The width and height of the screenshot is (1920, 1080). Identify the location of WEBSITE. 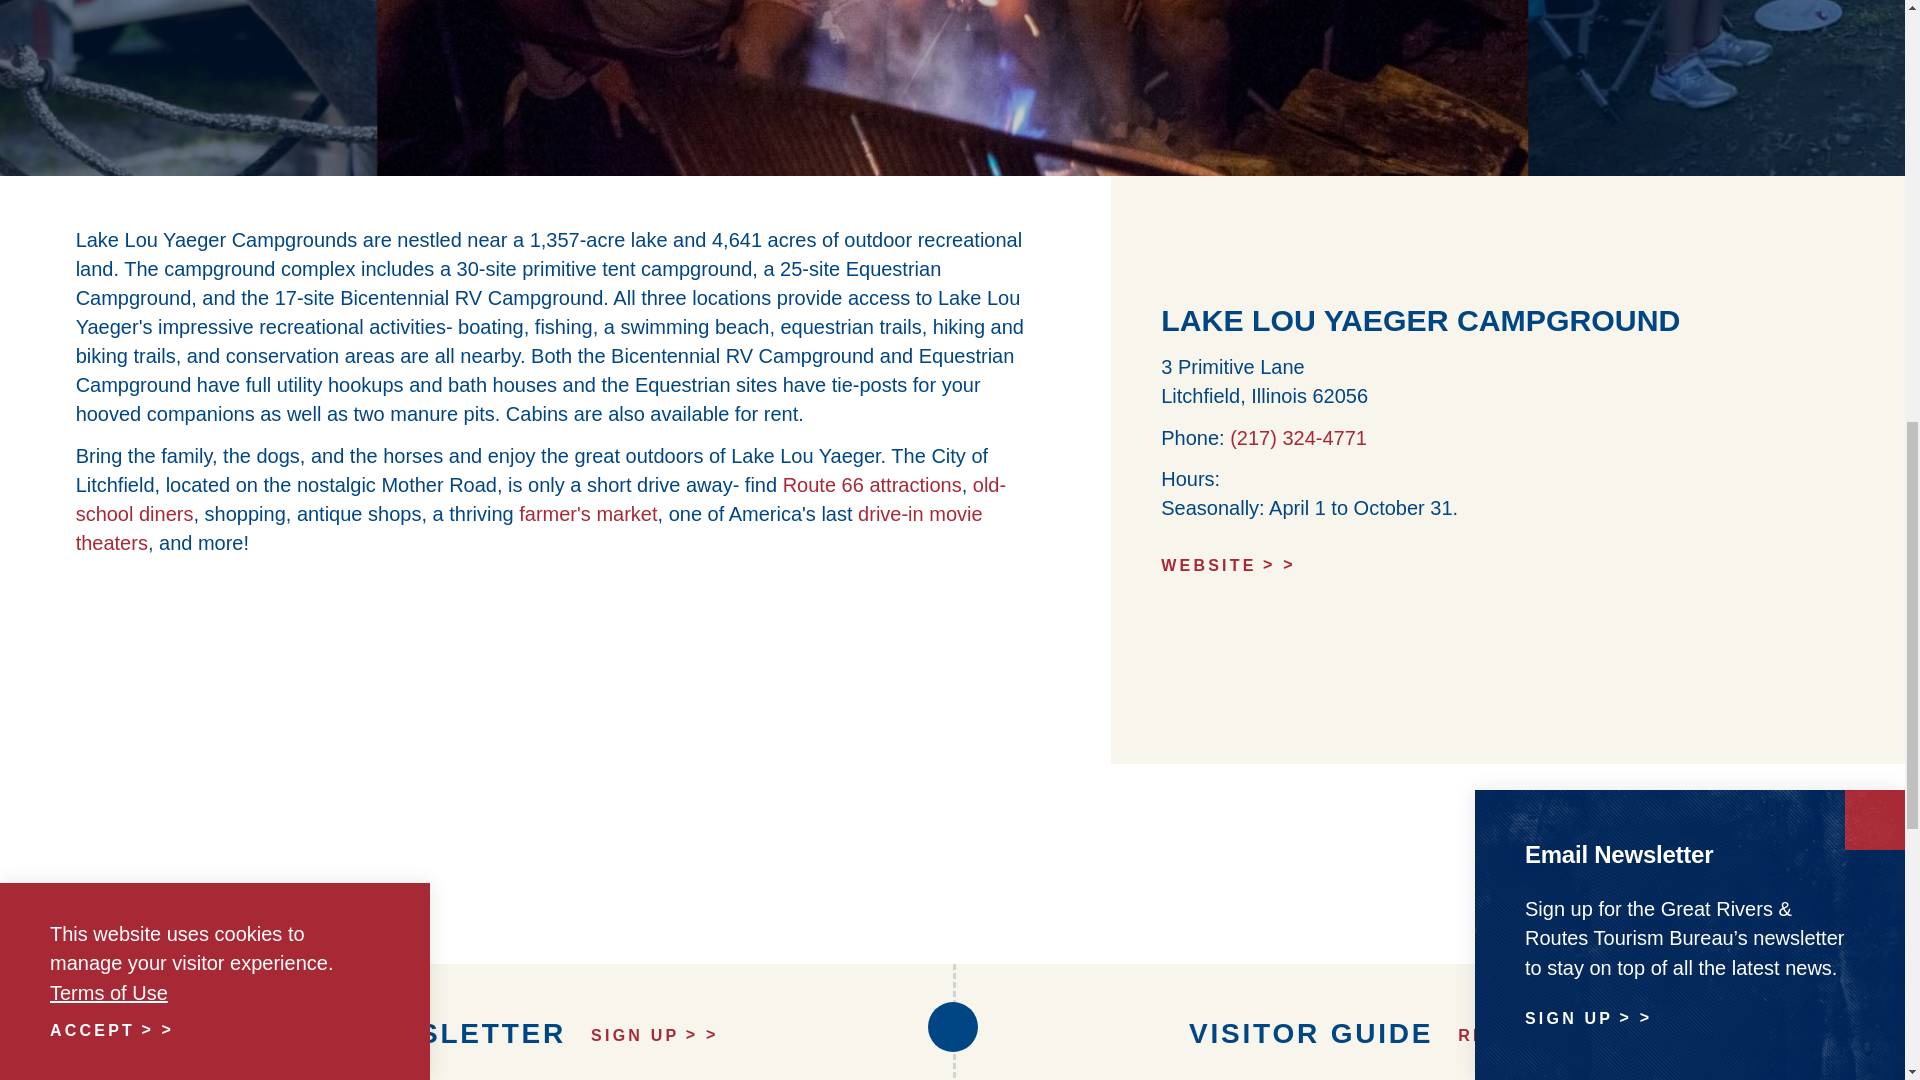
(1508, 565).